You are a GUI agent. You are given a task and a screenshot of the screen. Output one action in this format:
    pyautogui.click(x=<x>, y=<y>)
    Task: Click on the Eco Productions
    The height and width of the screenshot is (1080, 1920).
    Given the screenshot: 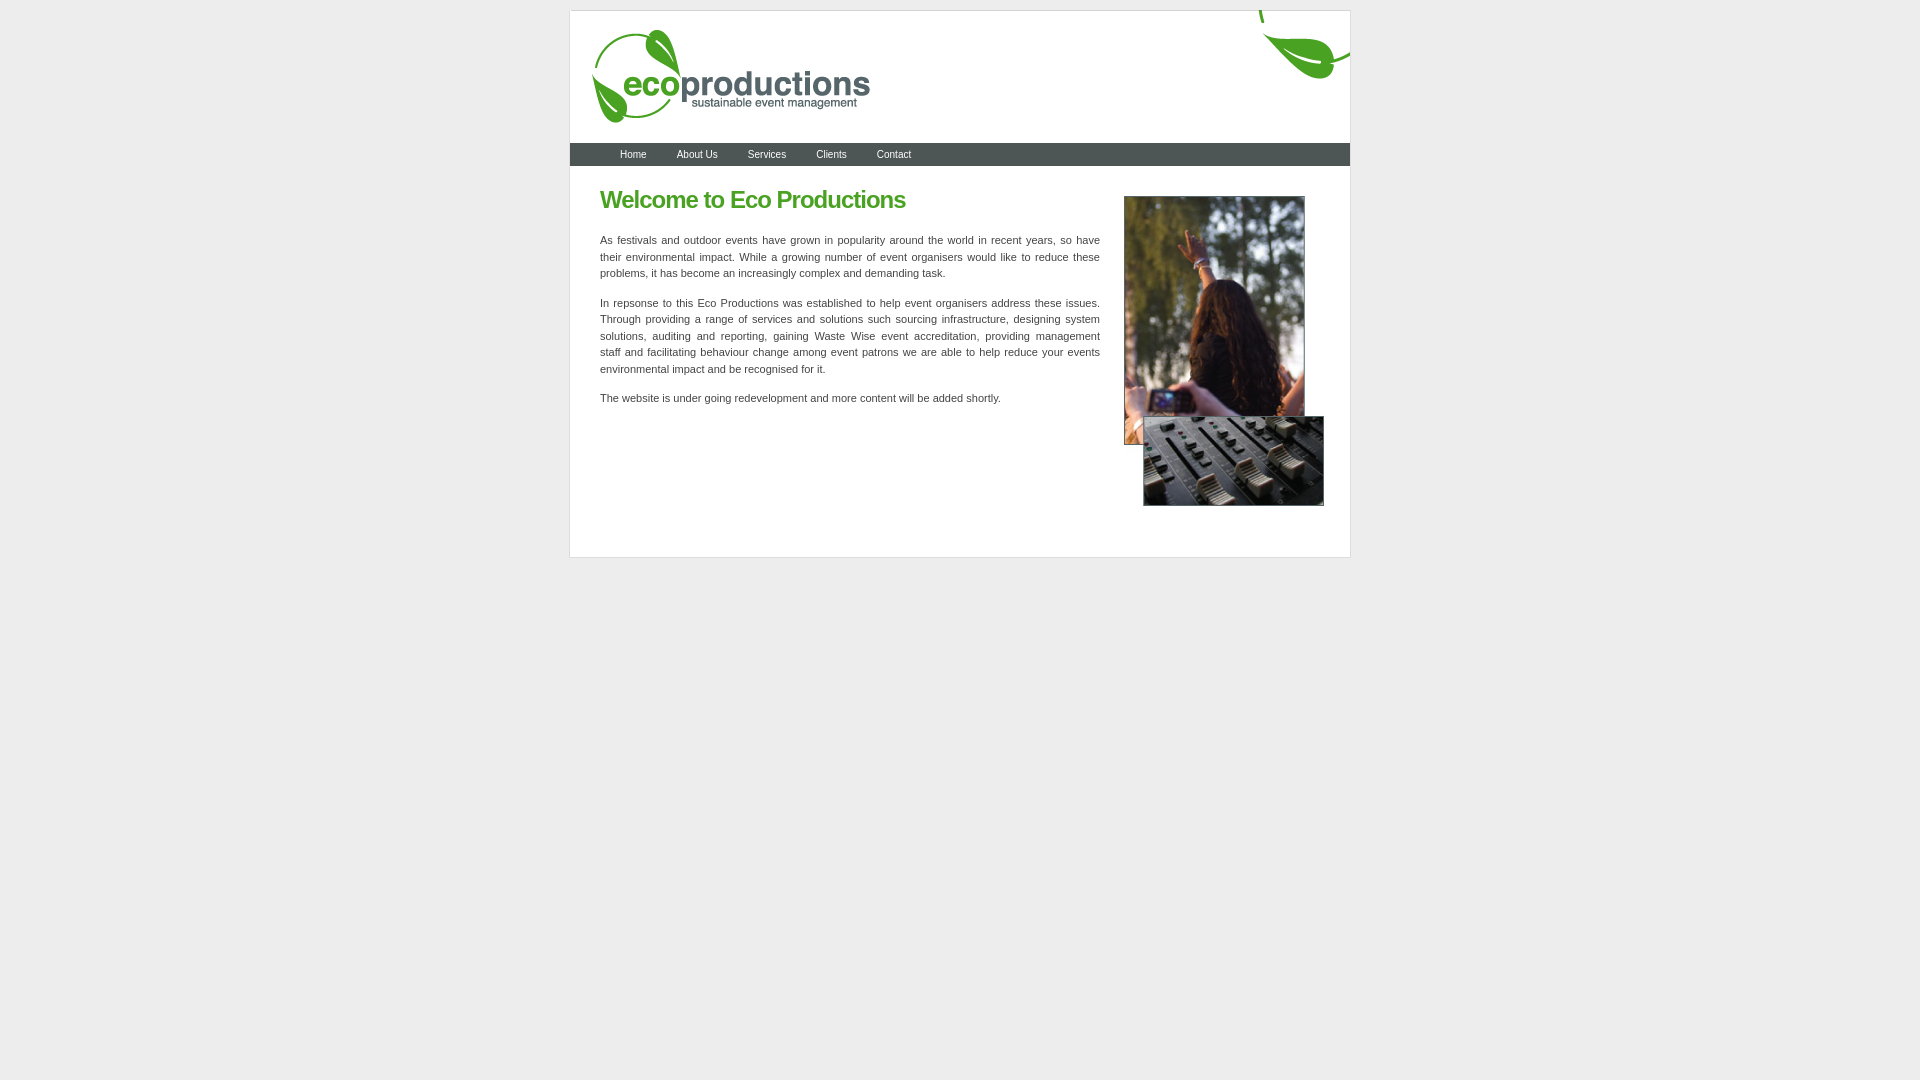 What is the action you would take?
    pyautogui.click(x=960, y=140)
    